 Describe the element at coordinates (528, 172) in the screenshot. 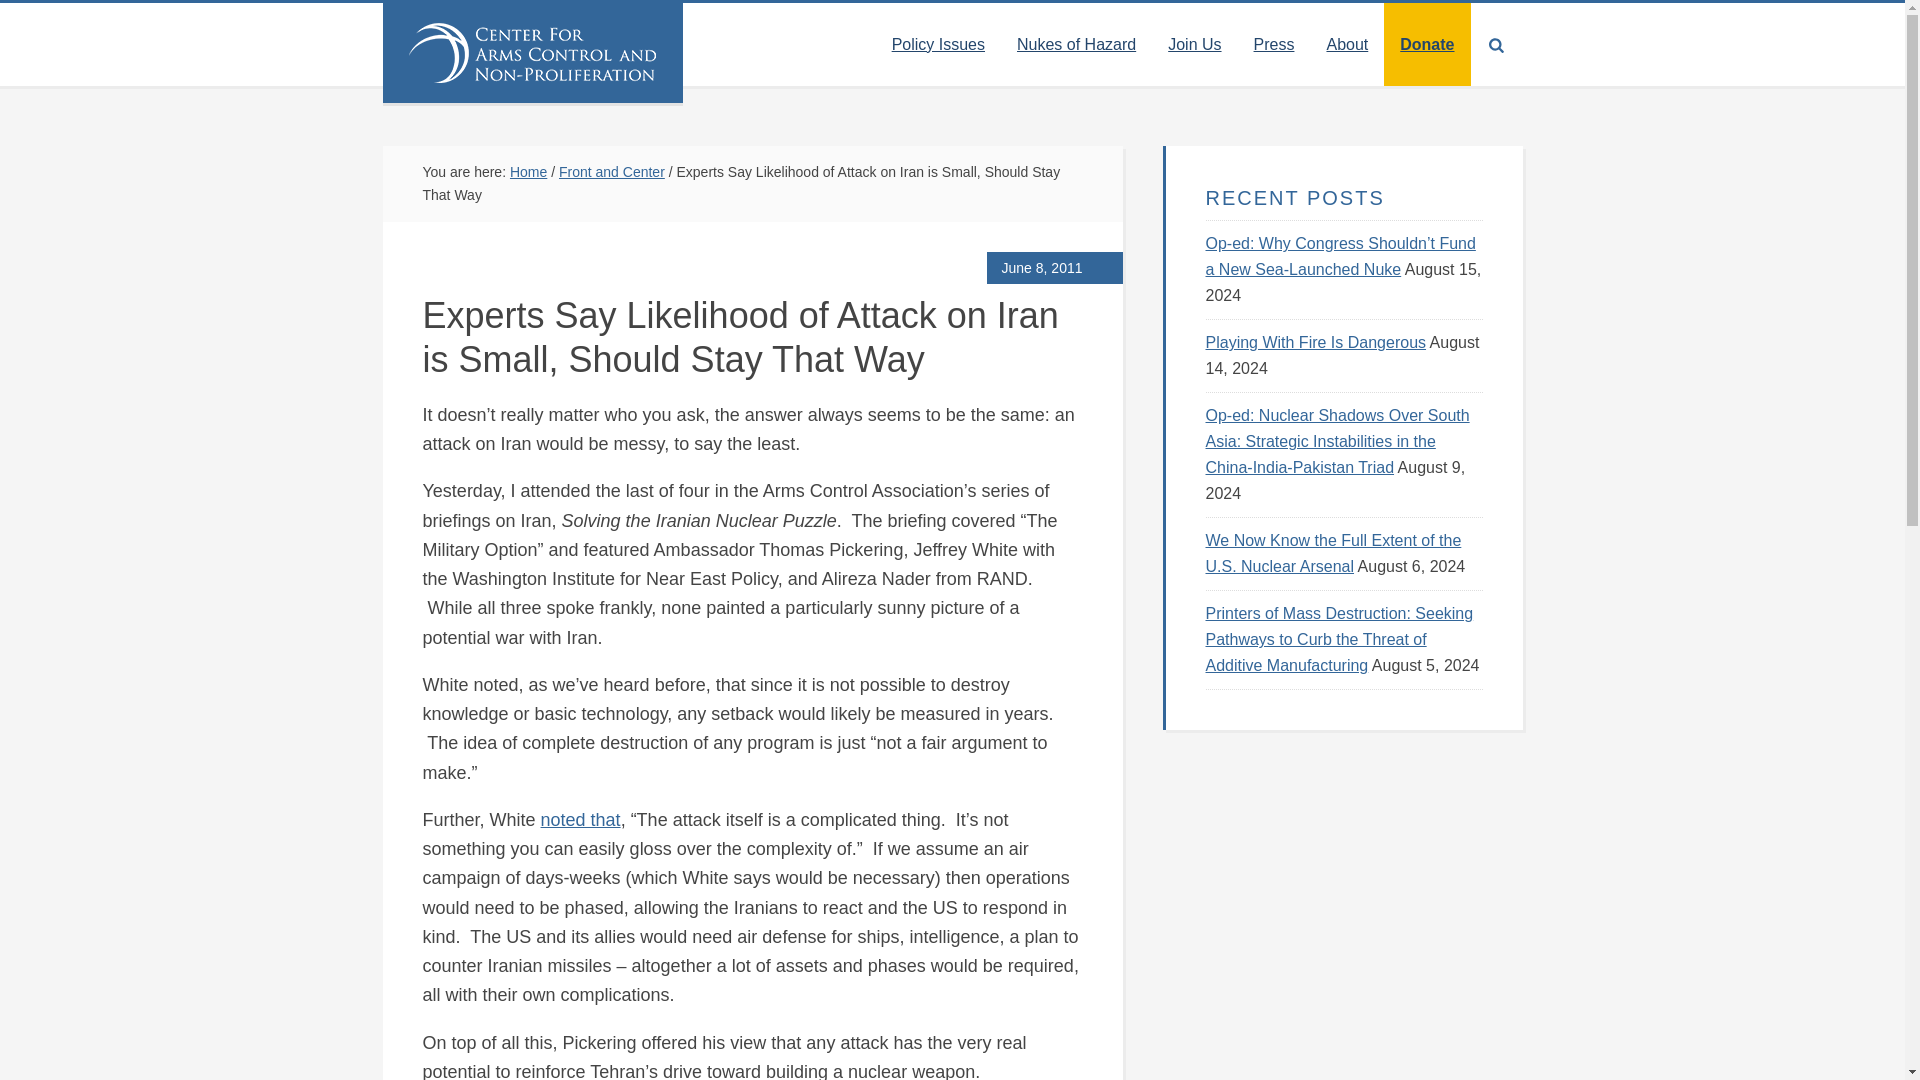

I see `Home` at that location.